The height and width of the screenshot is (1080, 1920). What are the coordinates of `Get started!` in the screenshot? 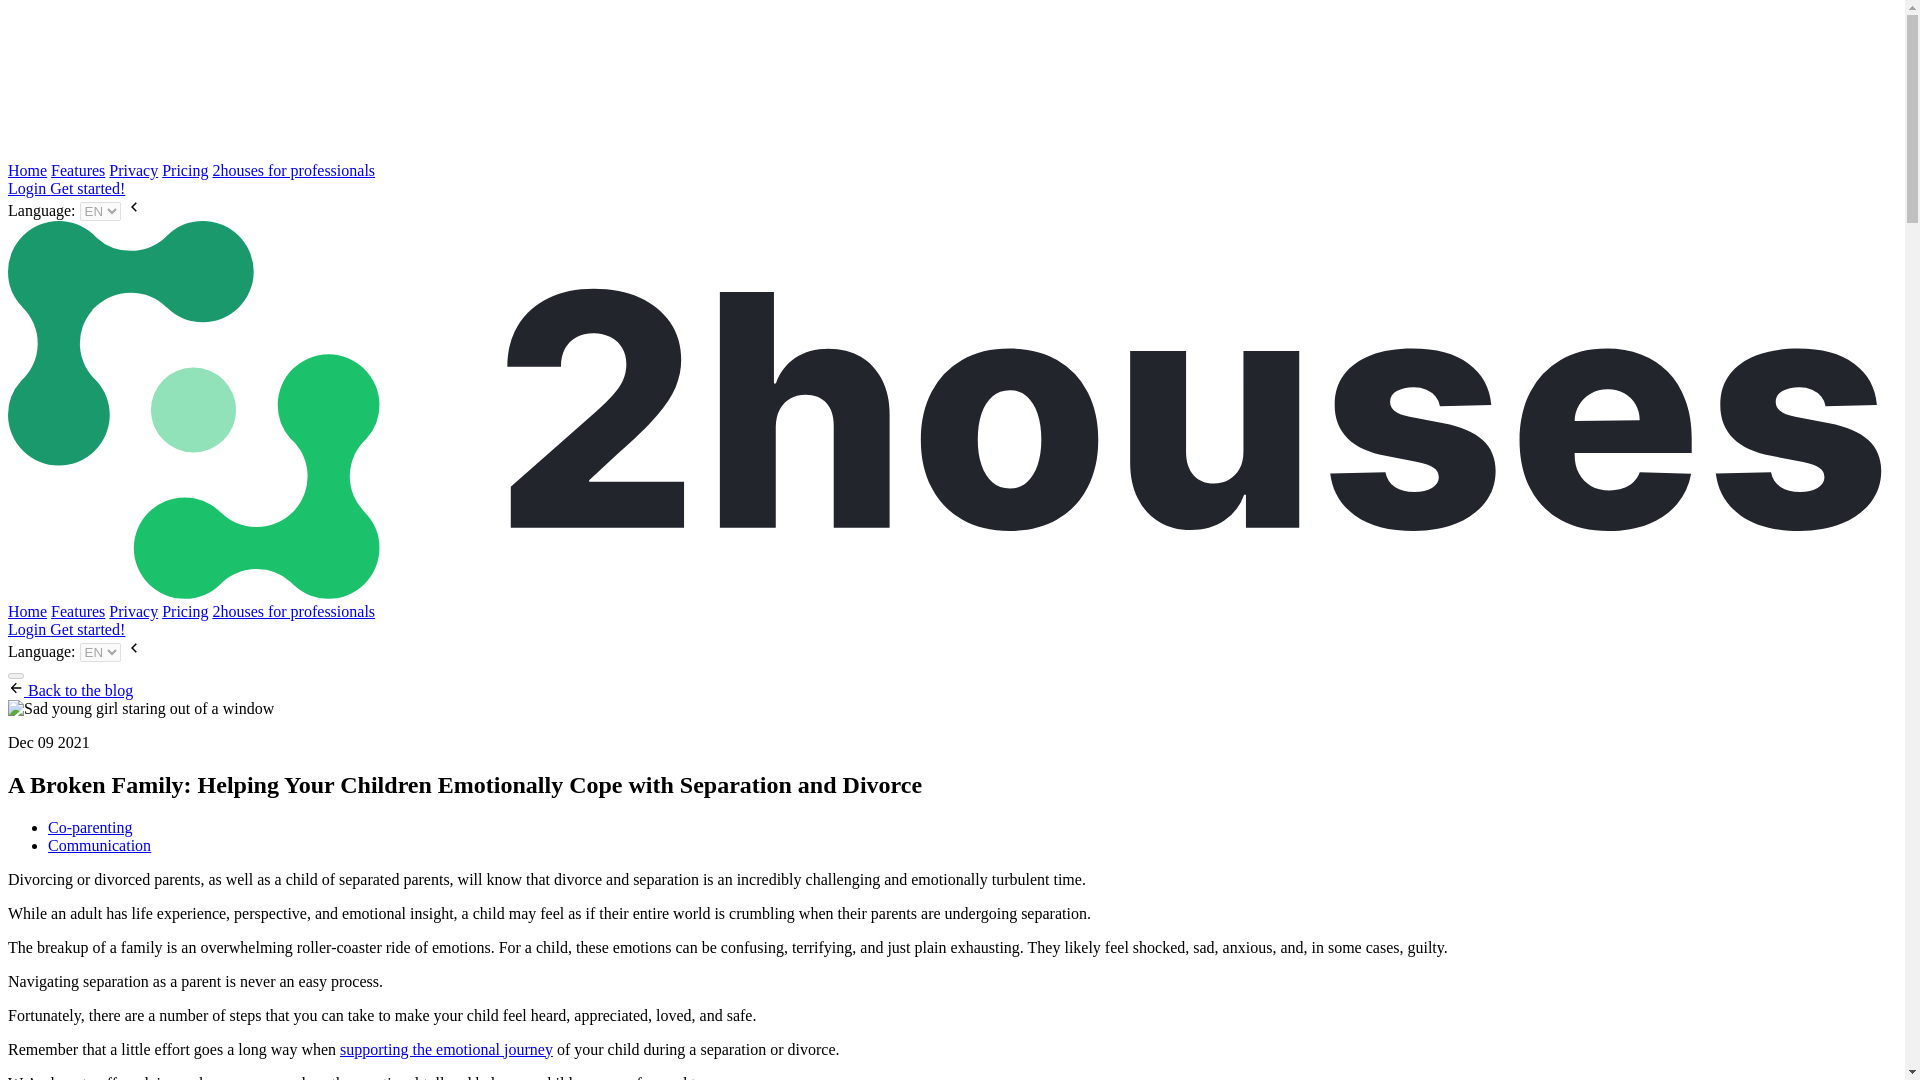 It's located at (86, 188).